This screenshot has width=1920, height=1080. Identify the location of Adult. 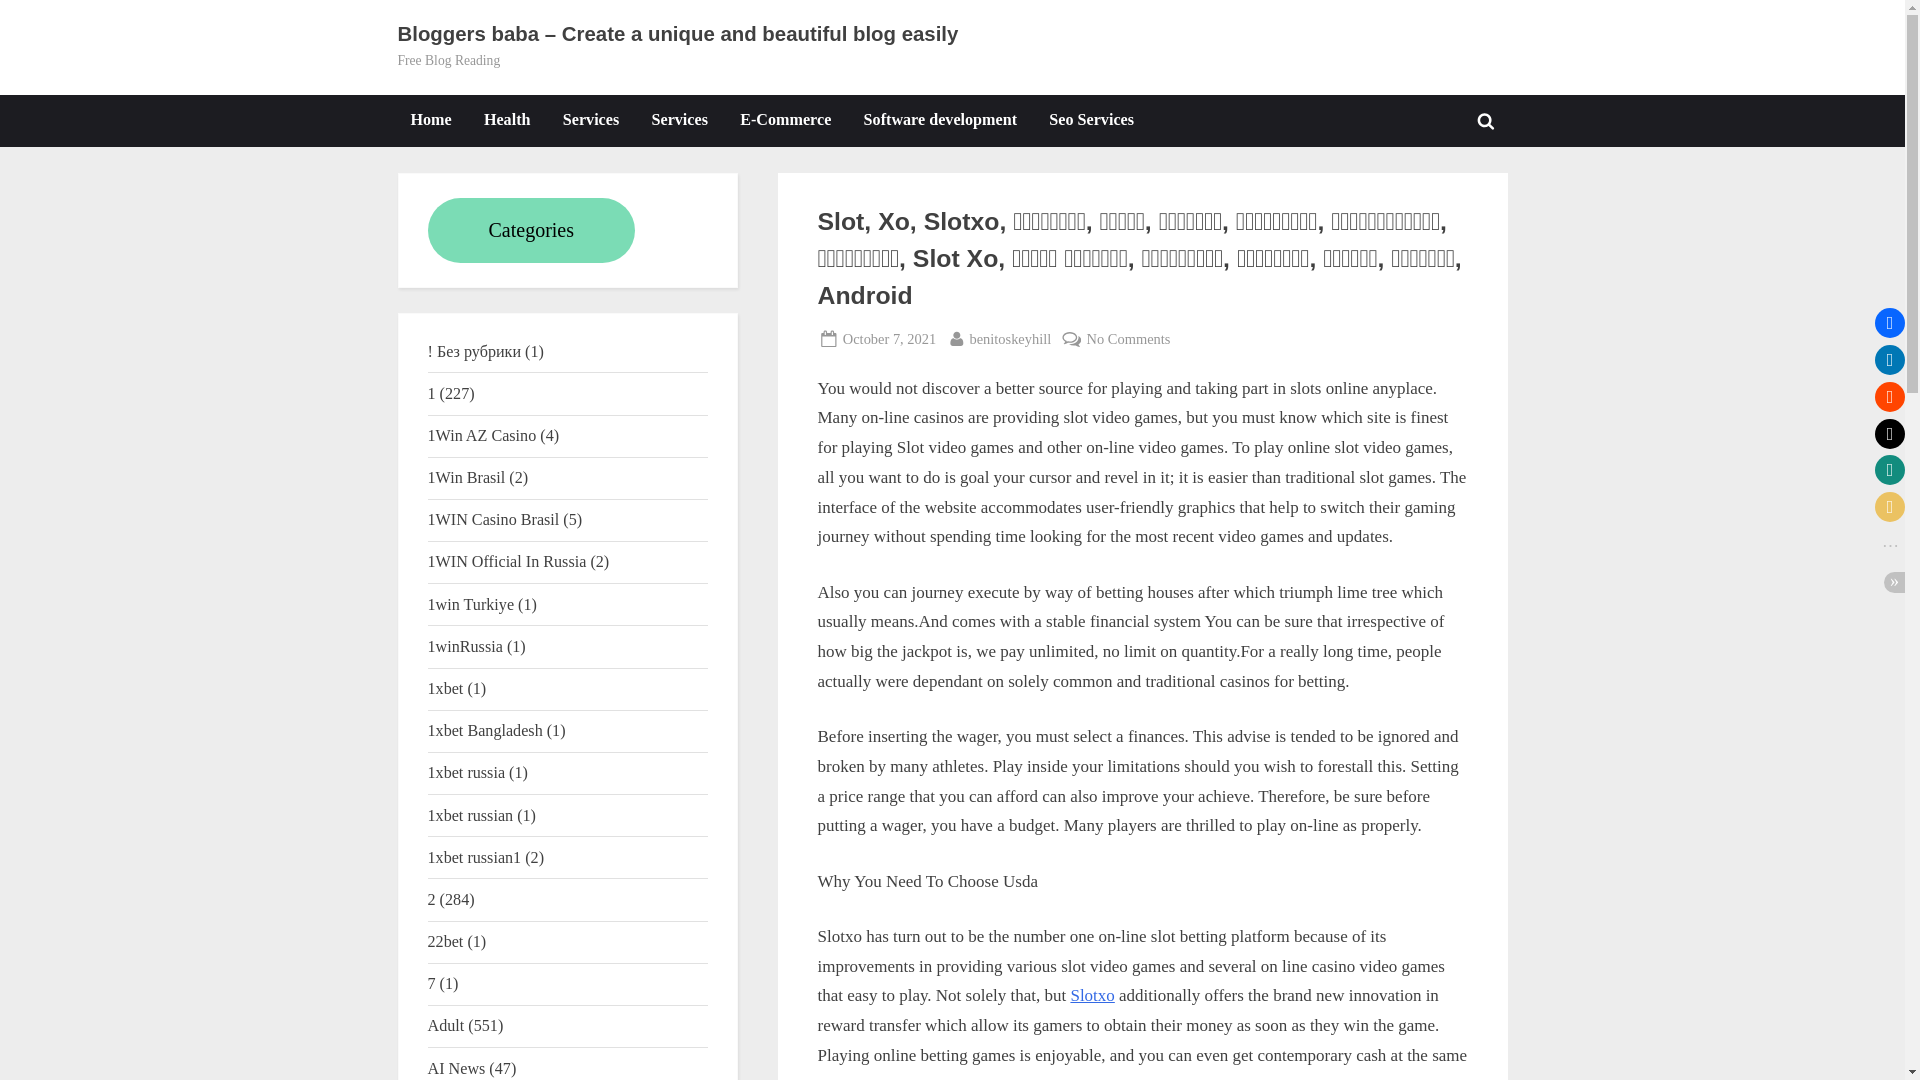
(446, 1025).